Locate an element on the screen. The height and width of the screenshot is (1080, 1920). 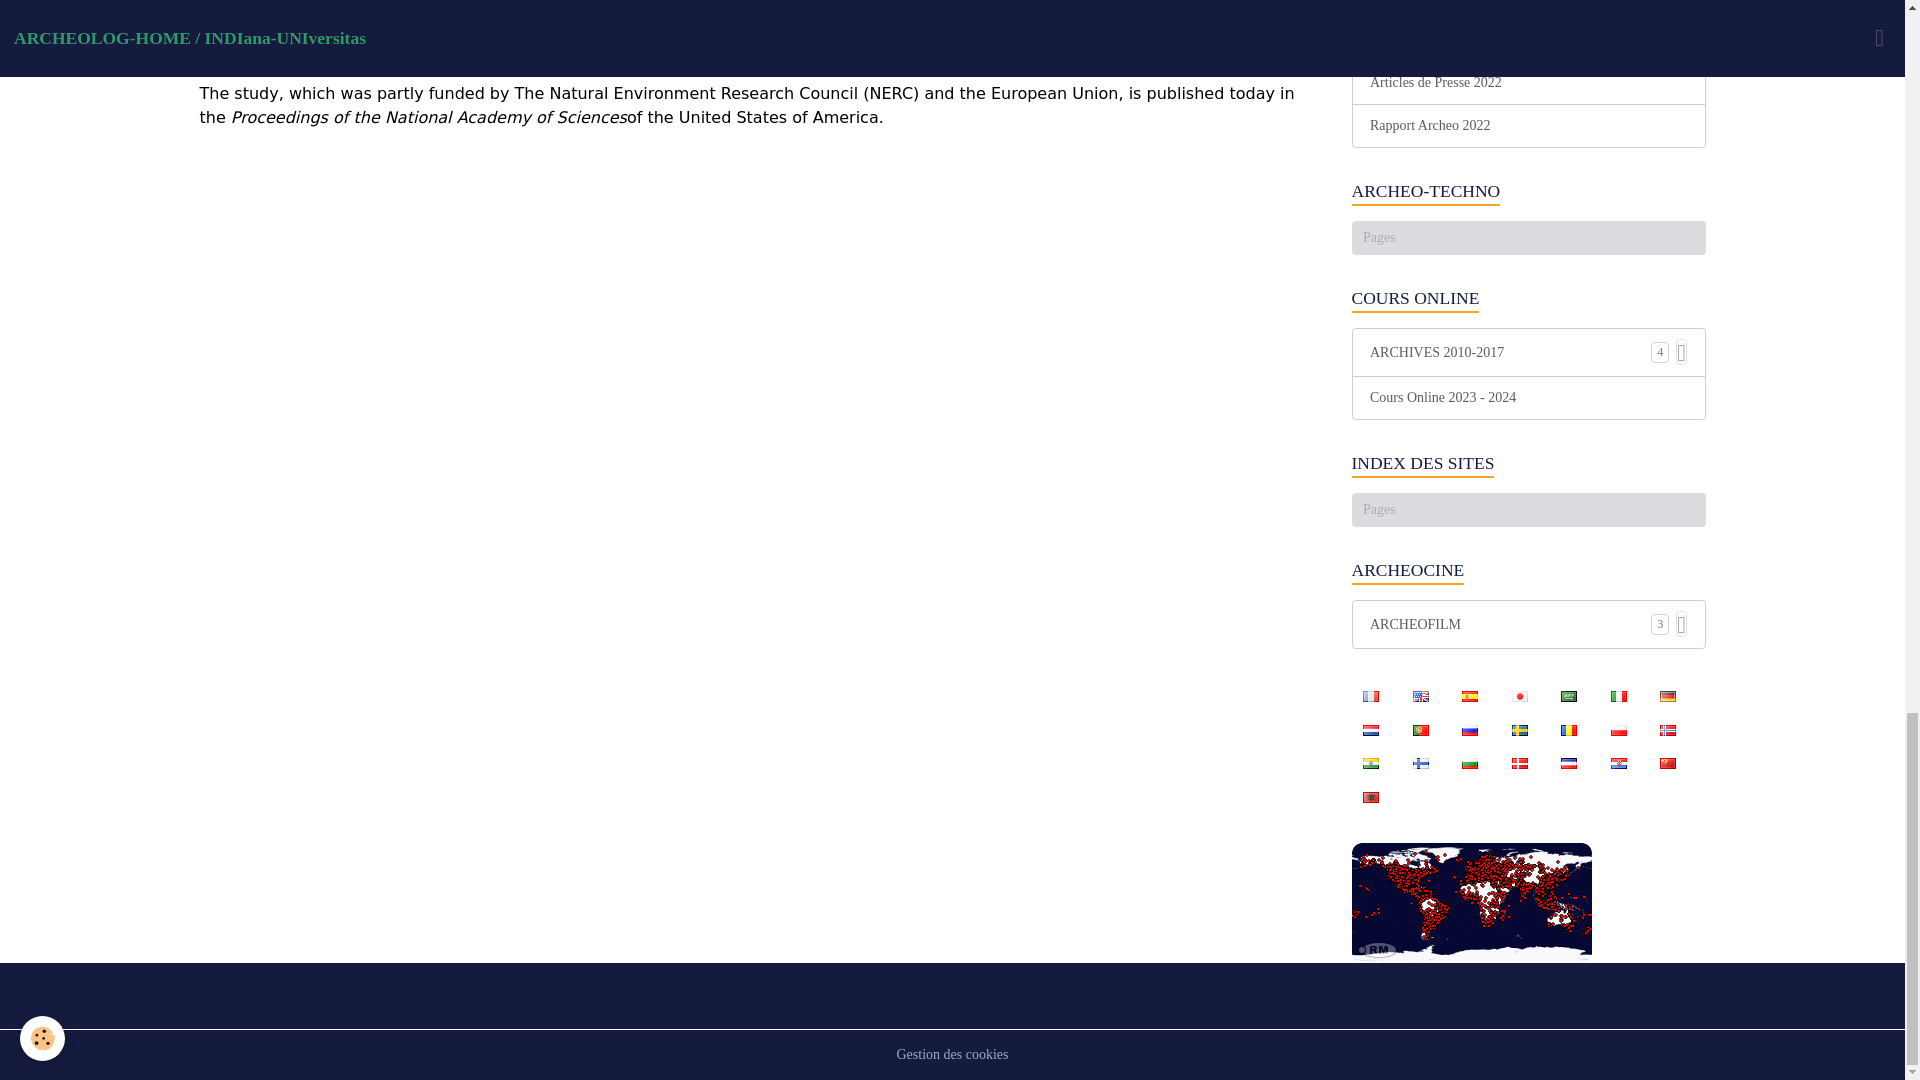
Russian is located at coordinates (1469, 728).